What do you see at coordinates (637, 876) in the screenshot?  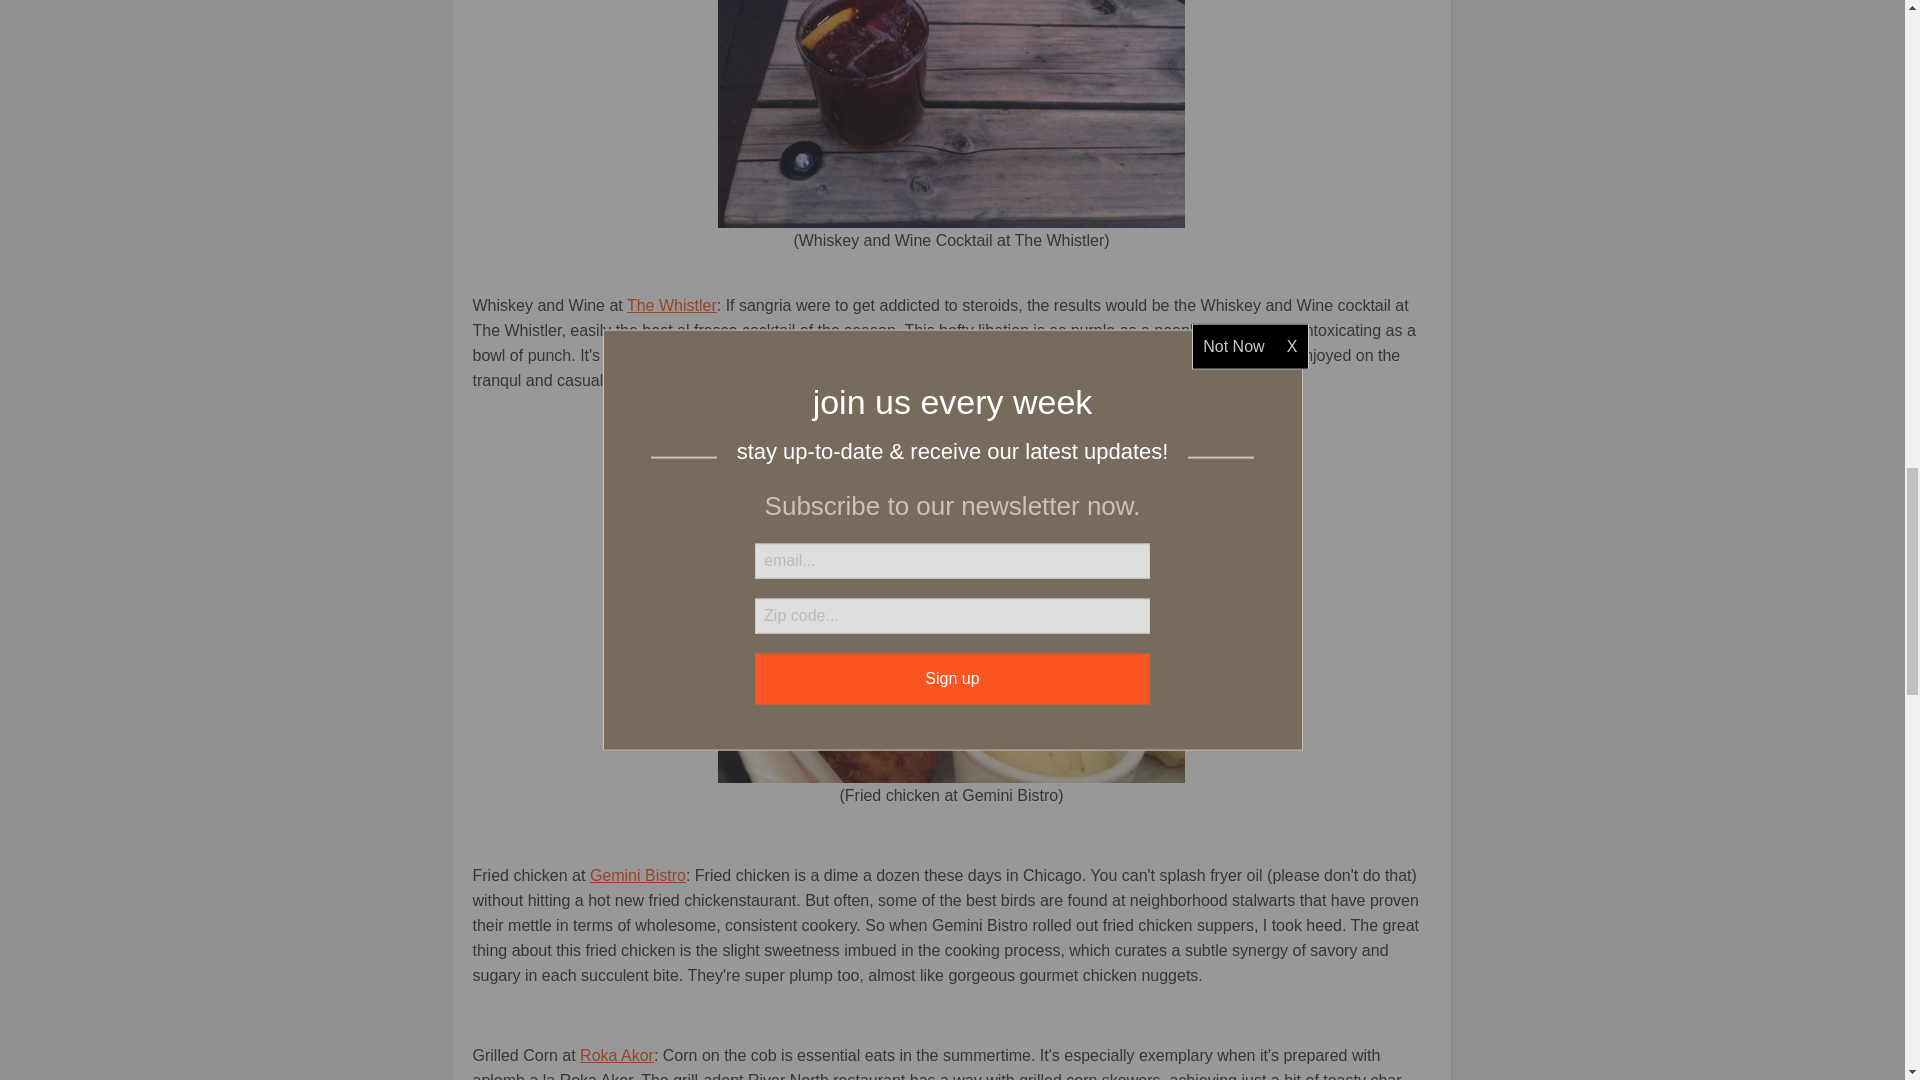 I see `Gemini Bistro` at bounding box center [637, 876].